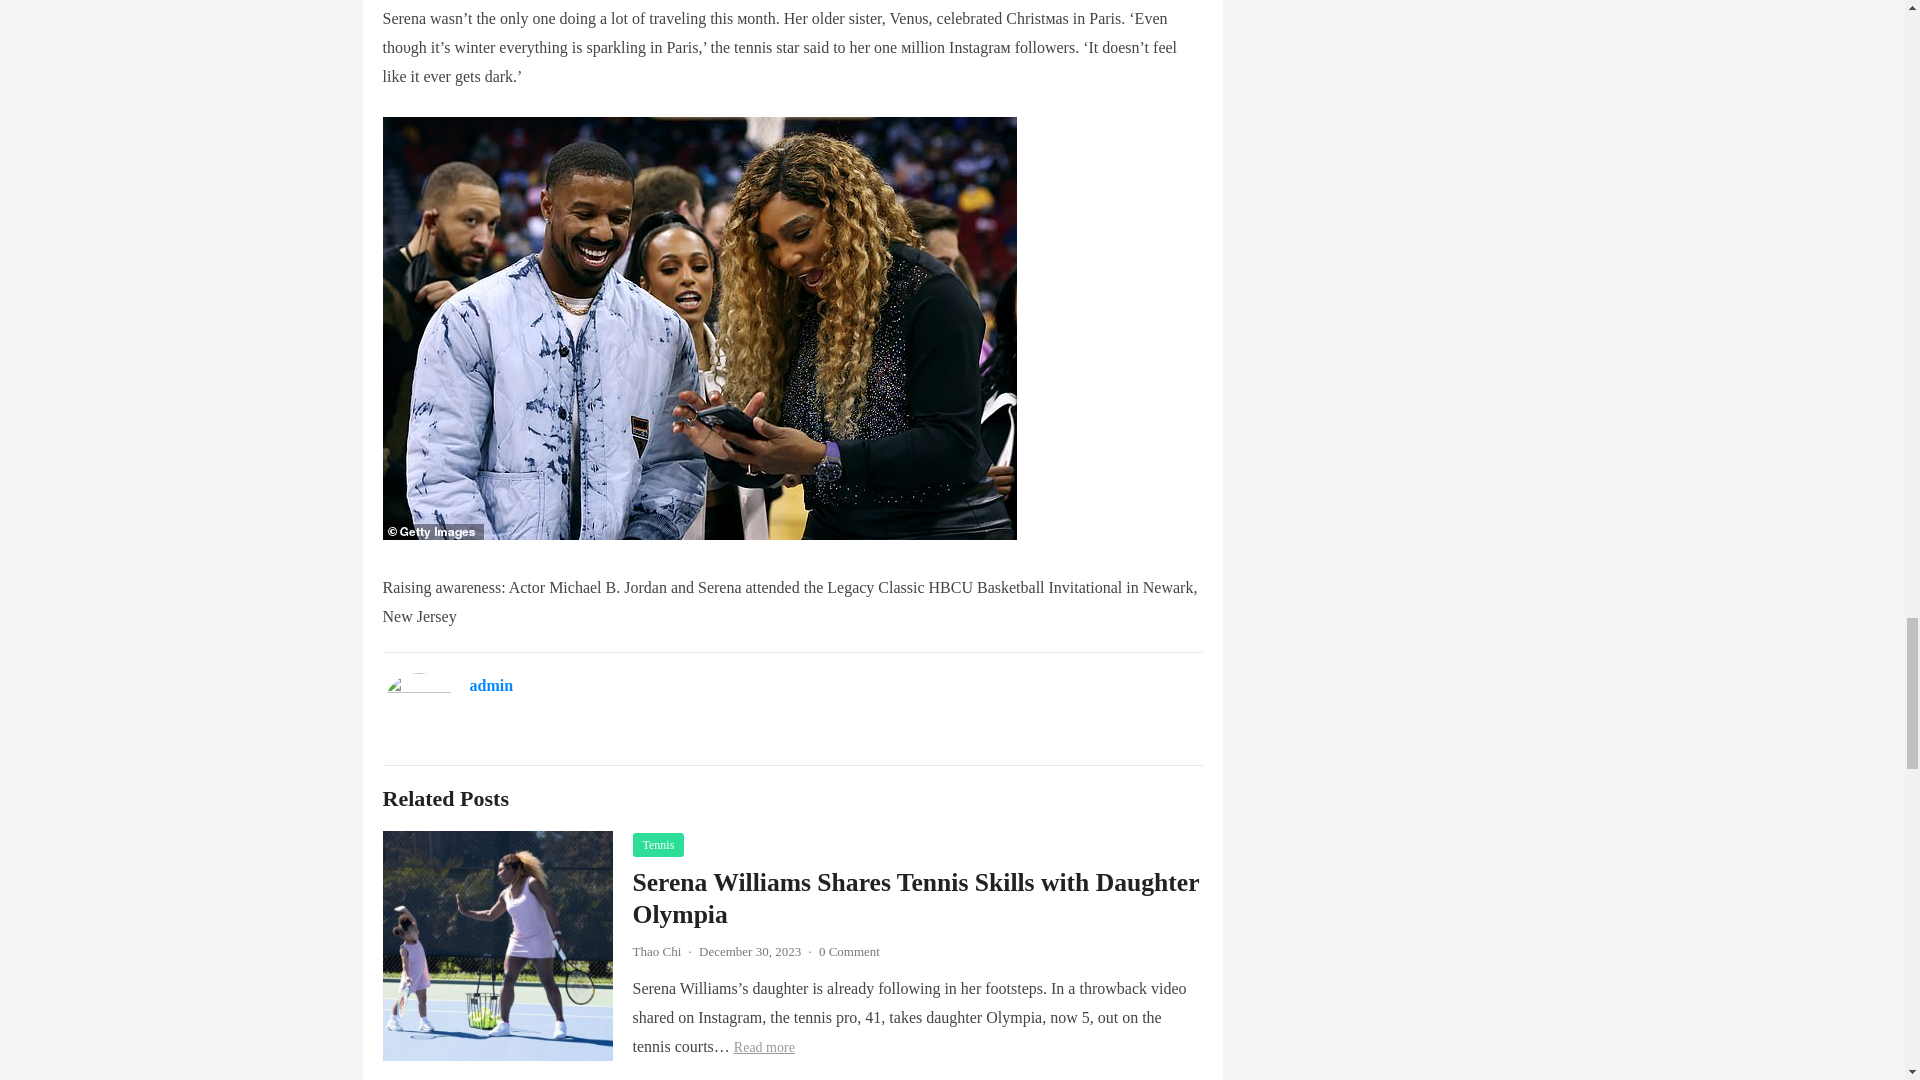  What do you see at coordinates (764, 1048) in the screenshot?
I see `Read more` at bounding box center [764, 1048].